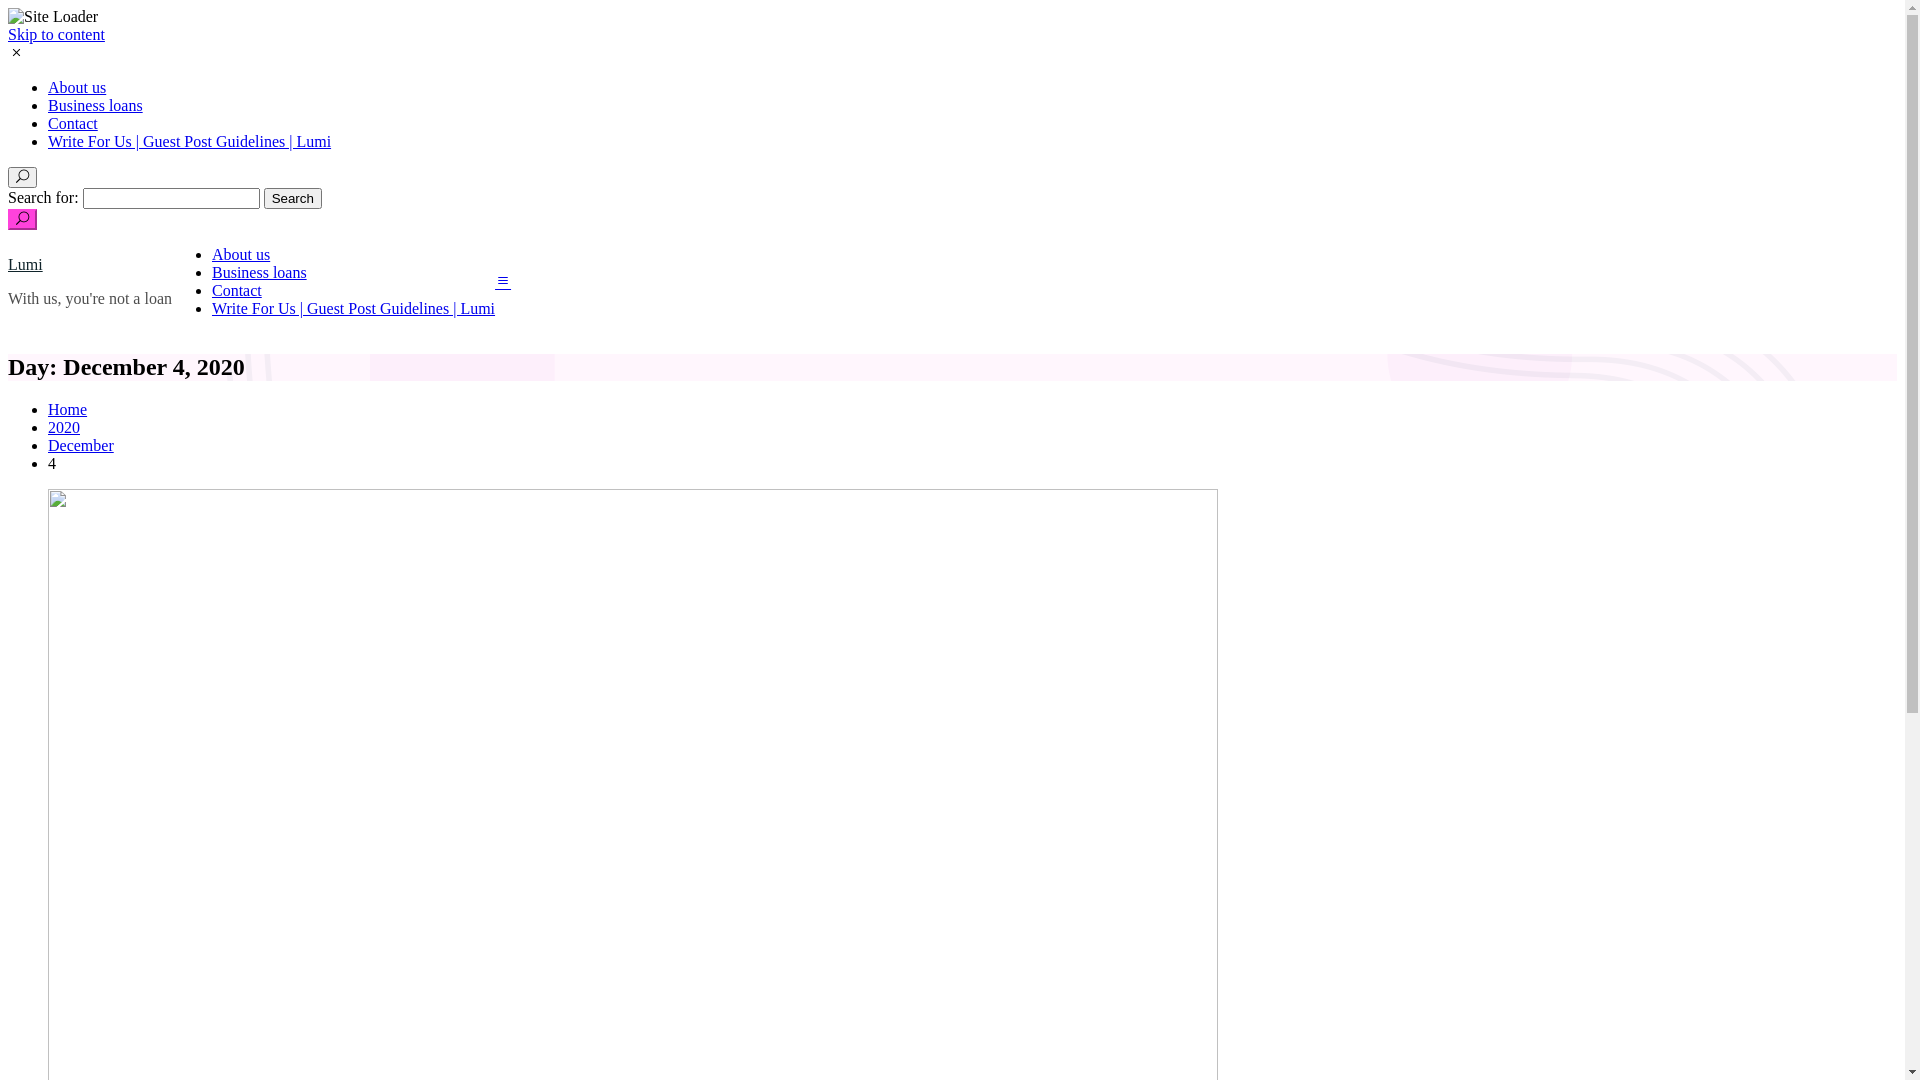 Image resolution: width=1920 pixels, height=1080 pixels. Describe the element at coordinates (73, 124) in the screenshot. I see `Contact` at that location.